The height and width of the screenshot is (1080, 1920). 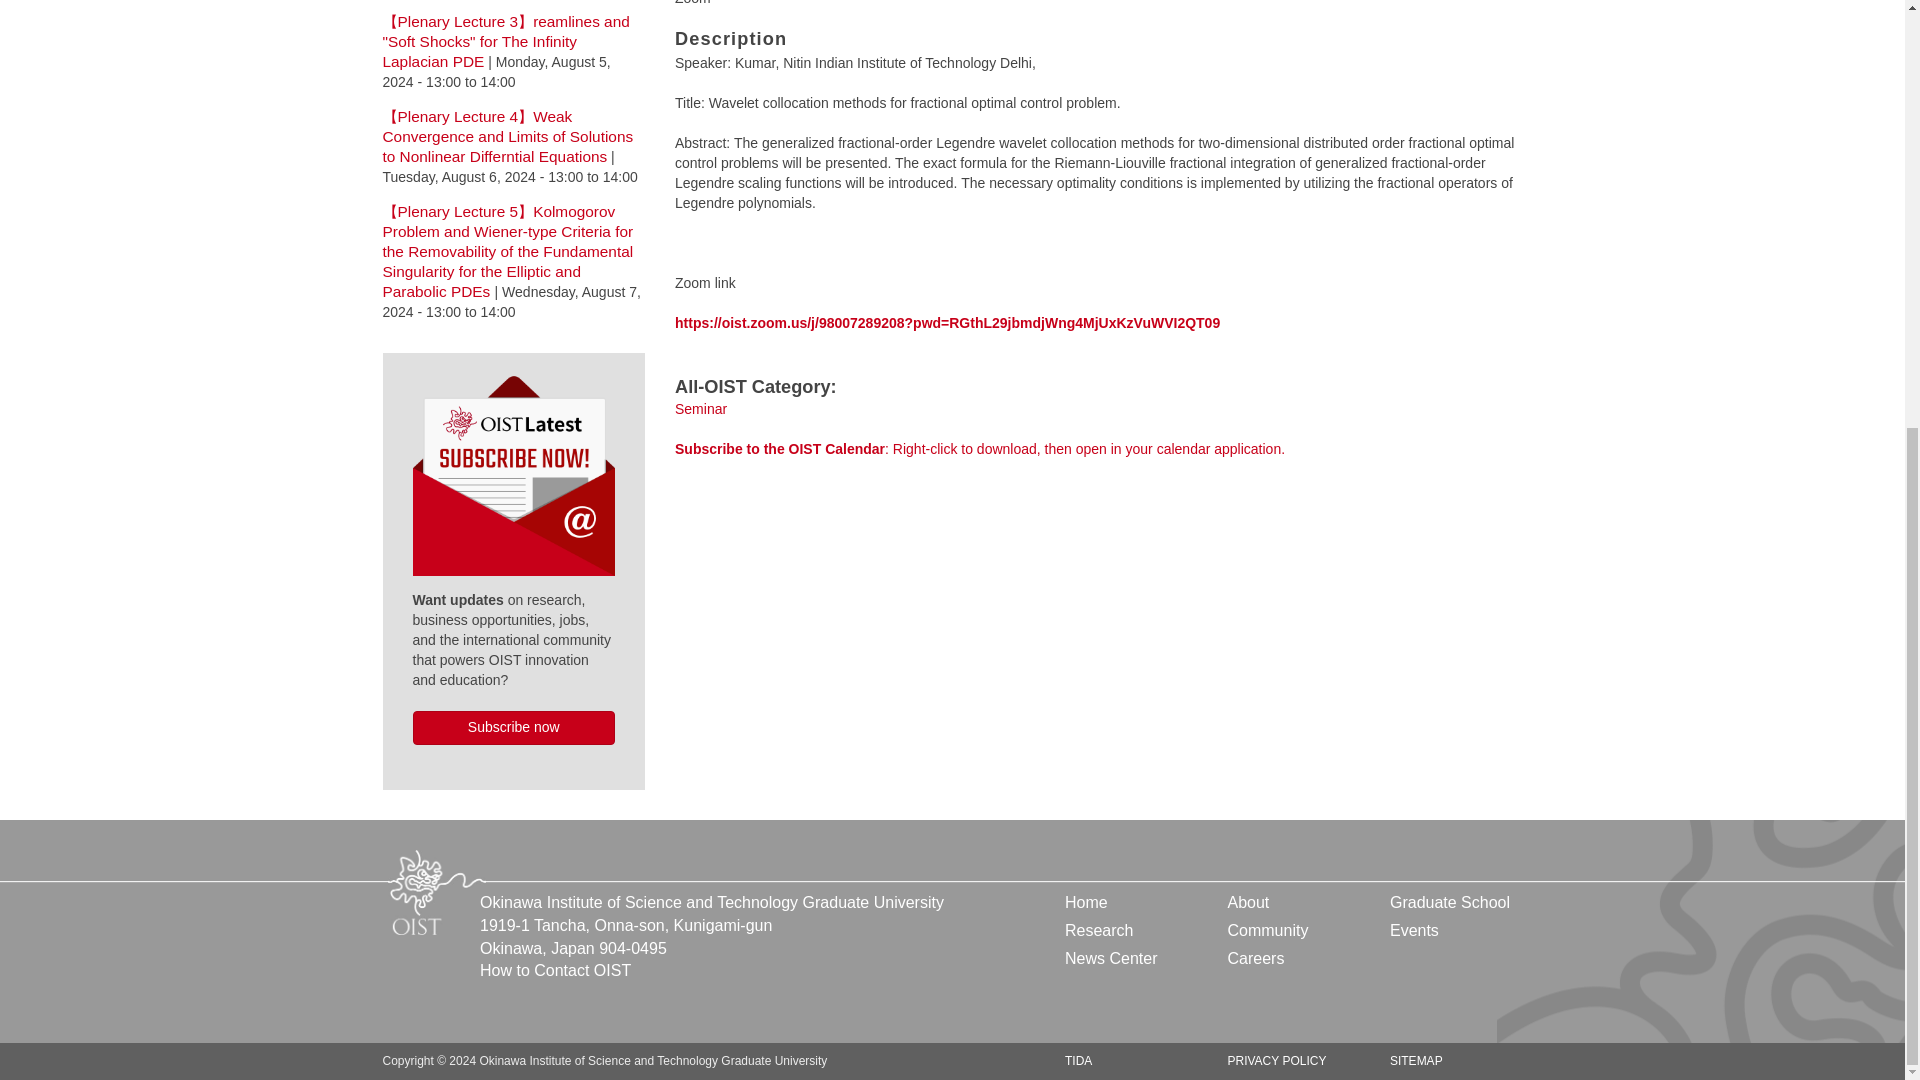 I want to click on Subscribe now, so click(x=513, y=728).